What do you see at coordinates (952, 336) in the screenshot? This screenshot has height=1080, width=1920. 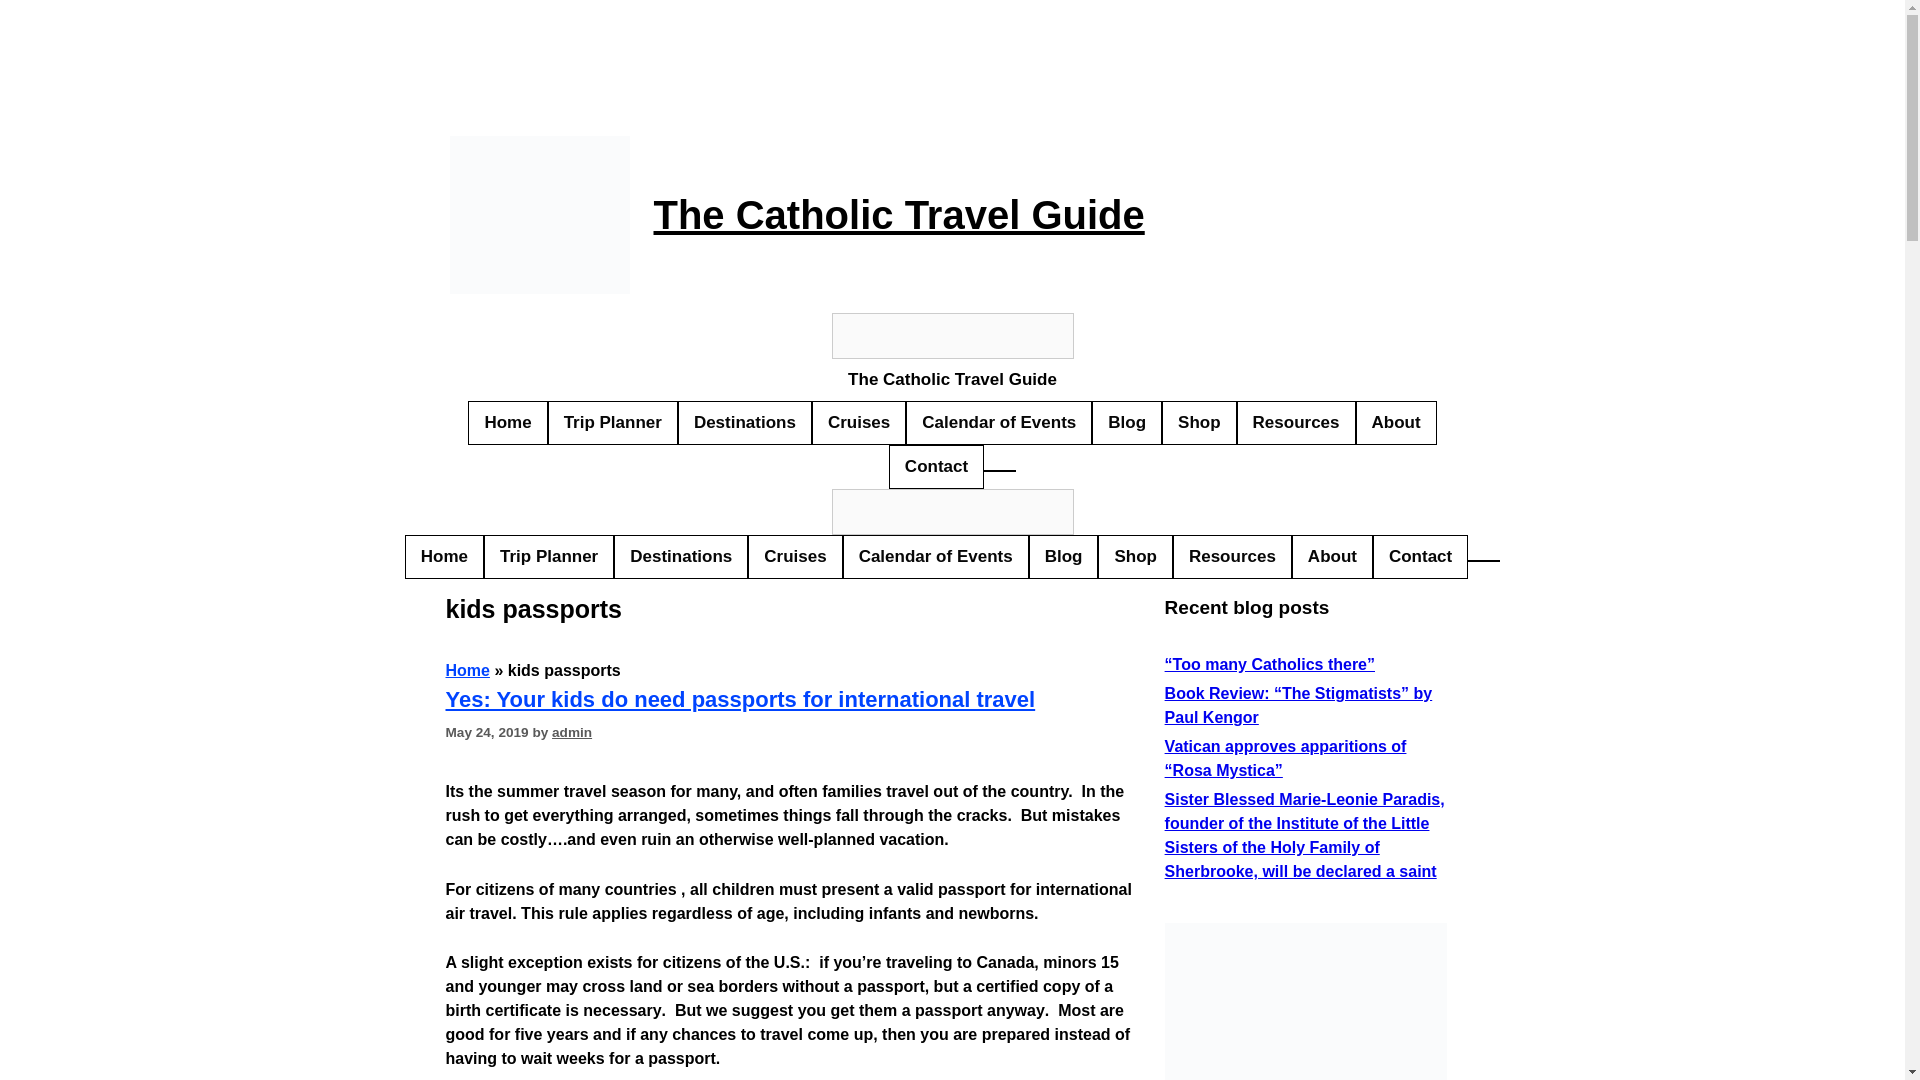 I see `Search` at bounding box center [952, 336].